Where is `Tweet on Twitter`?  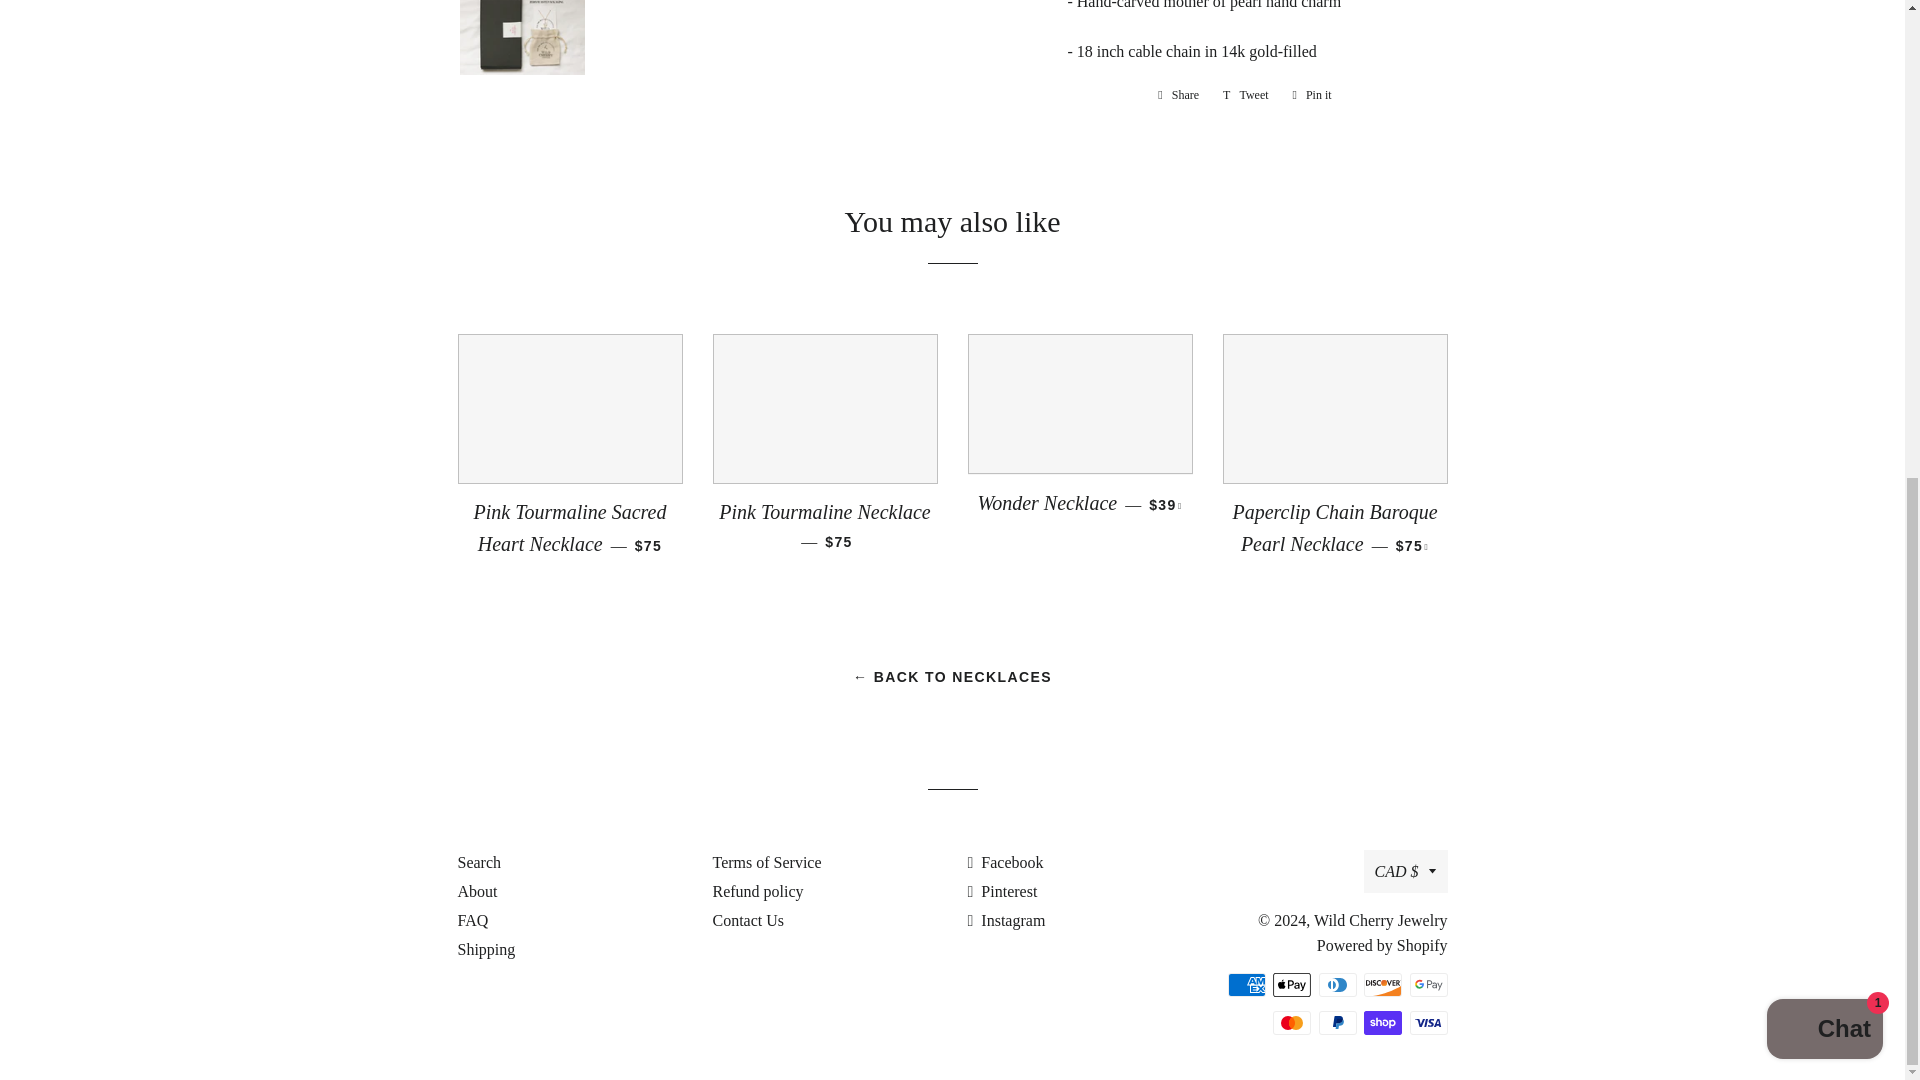
Tweet on Twitter is located at coordinates (1246, 94).